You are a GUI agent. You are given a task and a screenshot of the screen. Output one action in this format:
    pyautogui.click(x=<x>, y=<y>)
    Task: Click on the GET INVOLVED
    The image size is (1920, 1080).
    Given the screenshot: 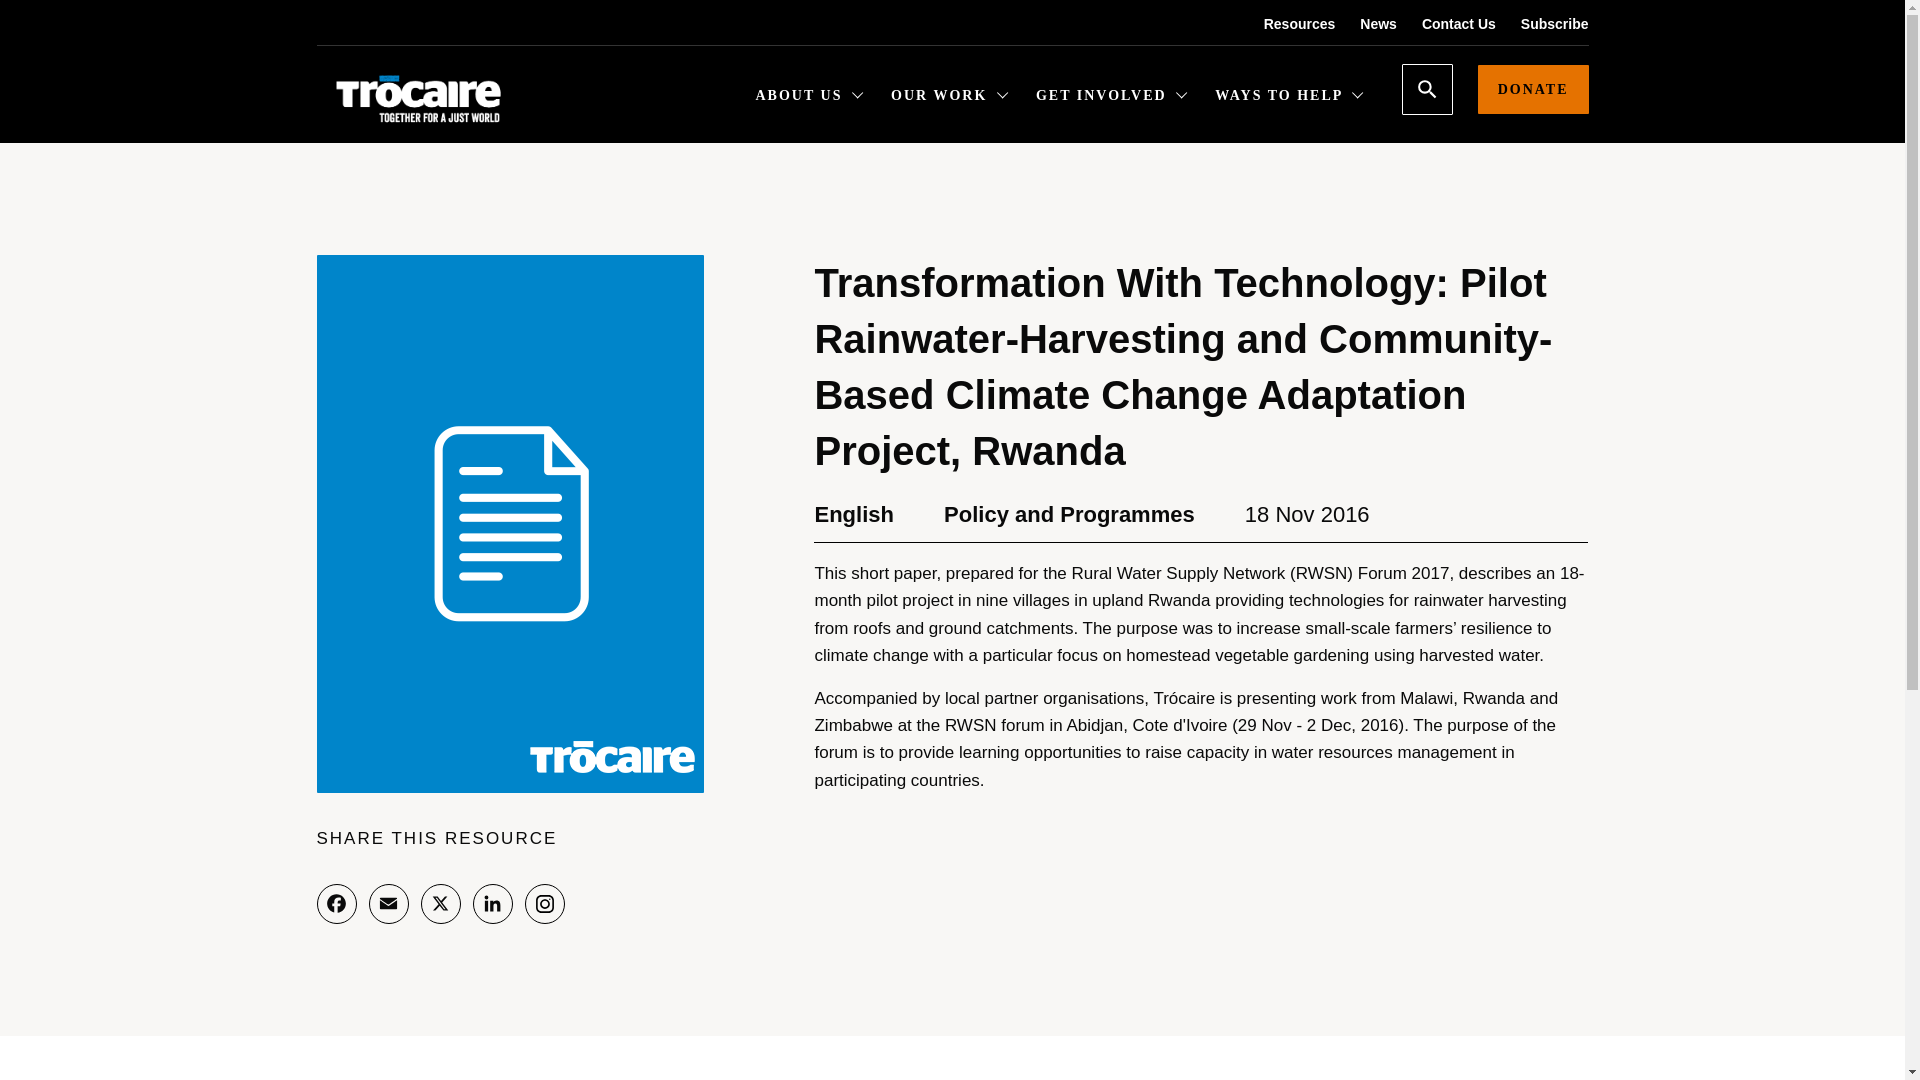 What is the action you would take?
    pyautogui.click(x=1112, y=98)
    